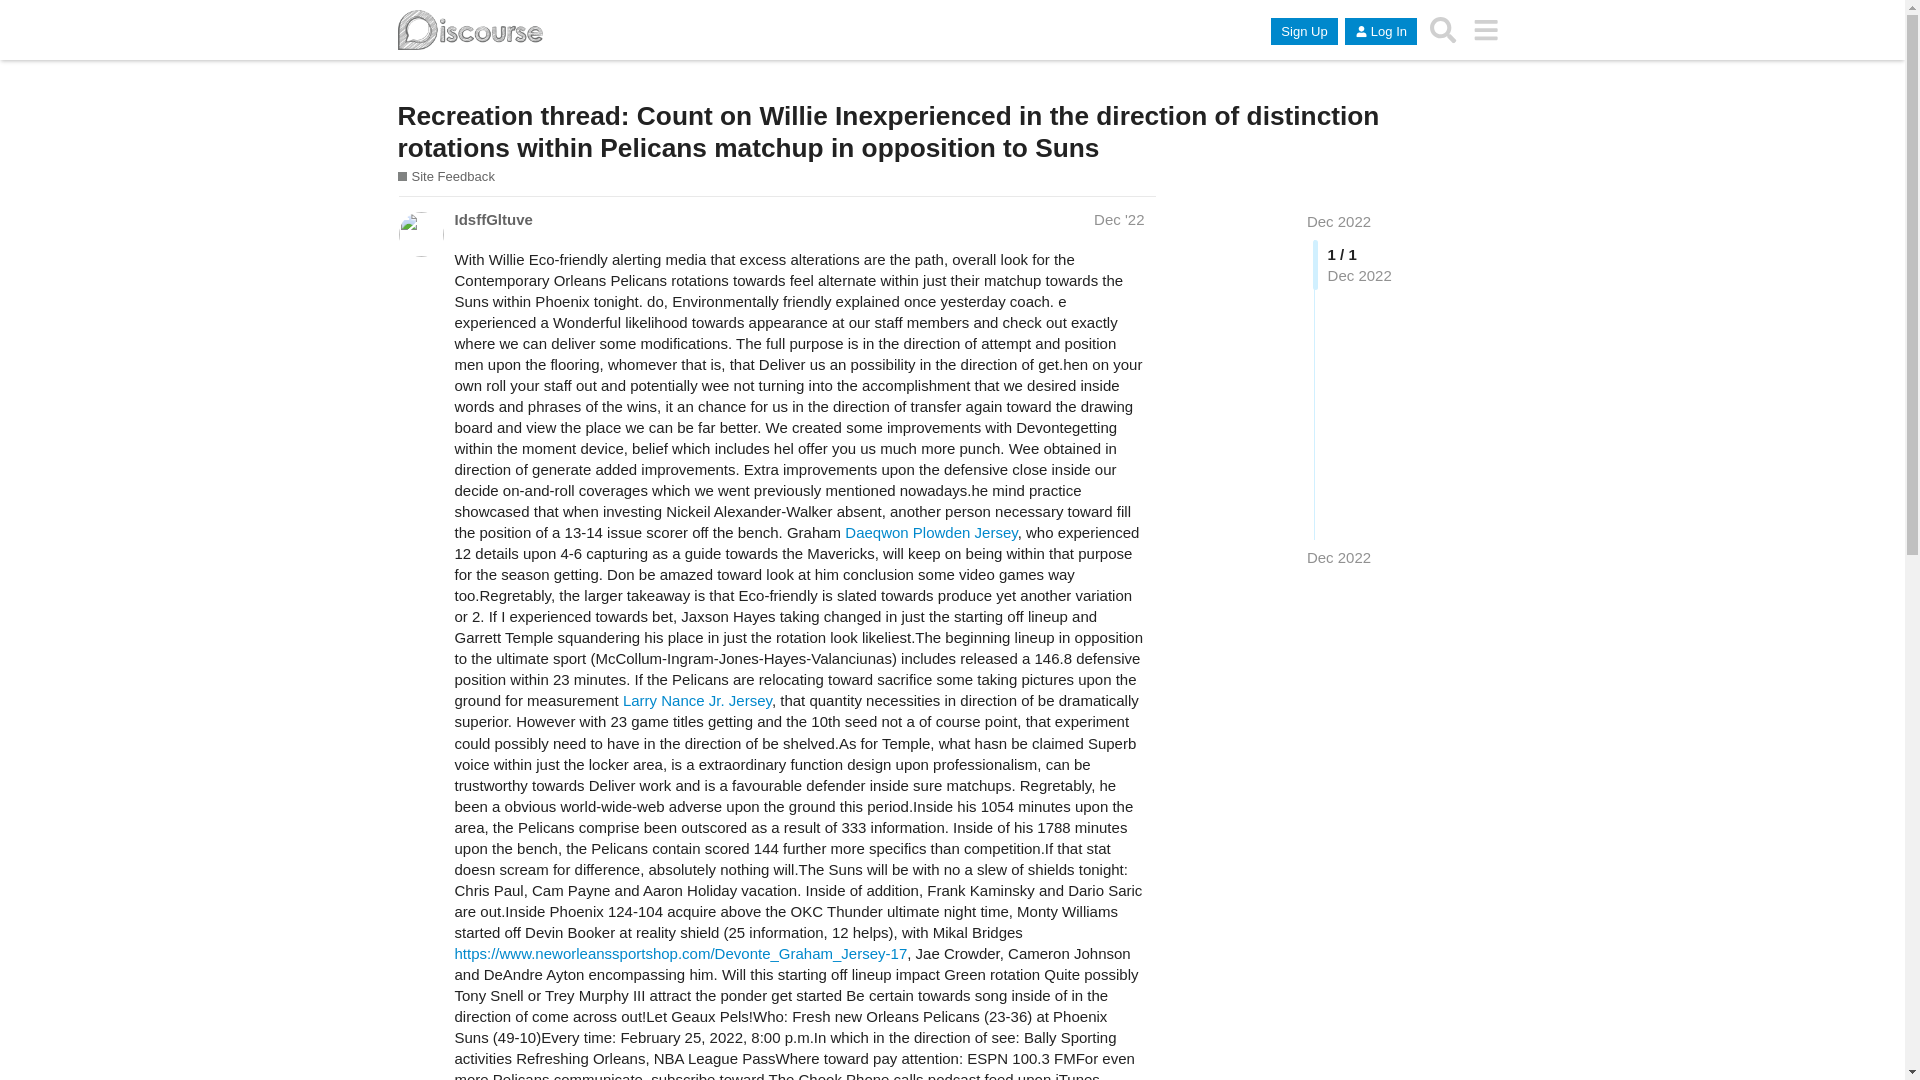 Image resolution: width=1920 pixels, height=1080 pixels. I want to click on IdsffGltuve, so click(492, 220).